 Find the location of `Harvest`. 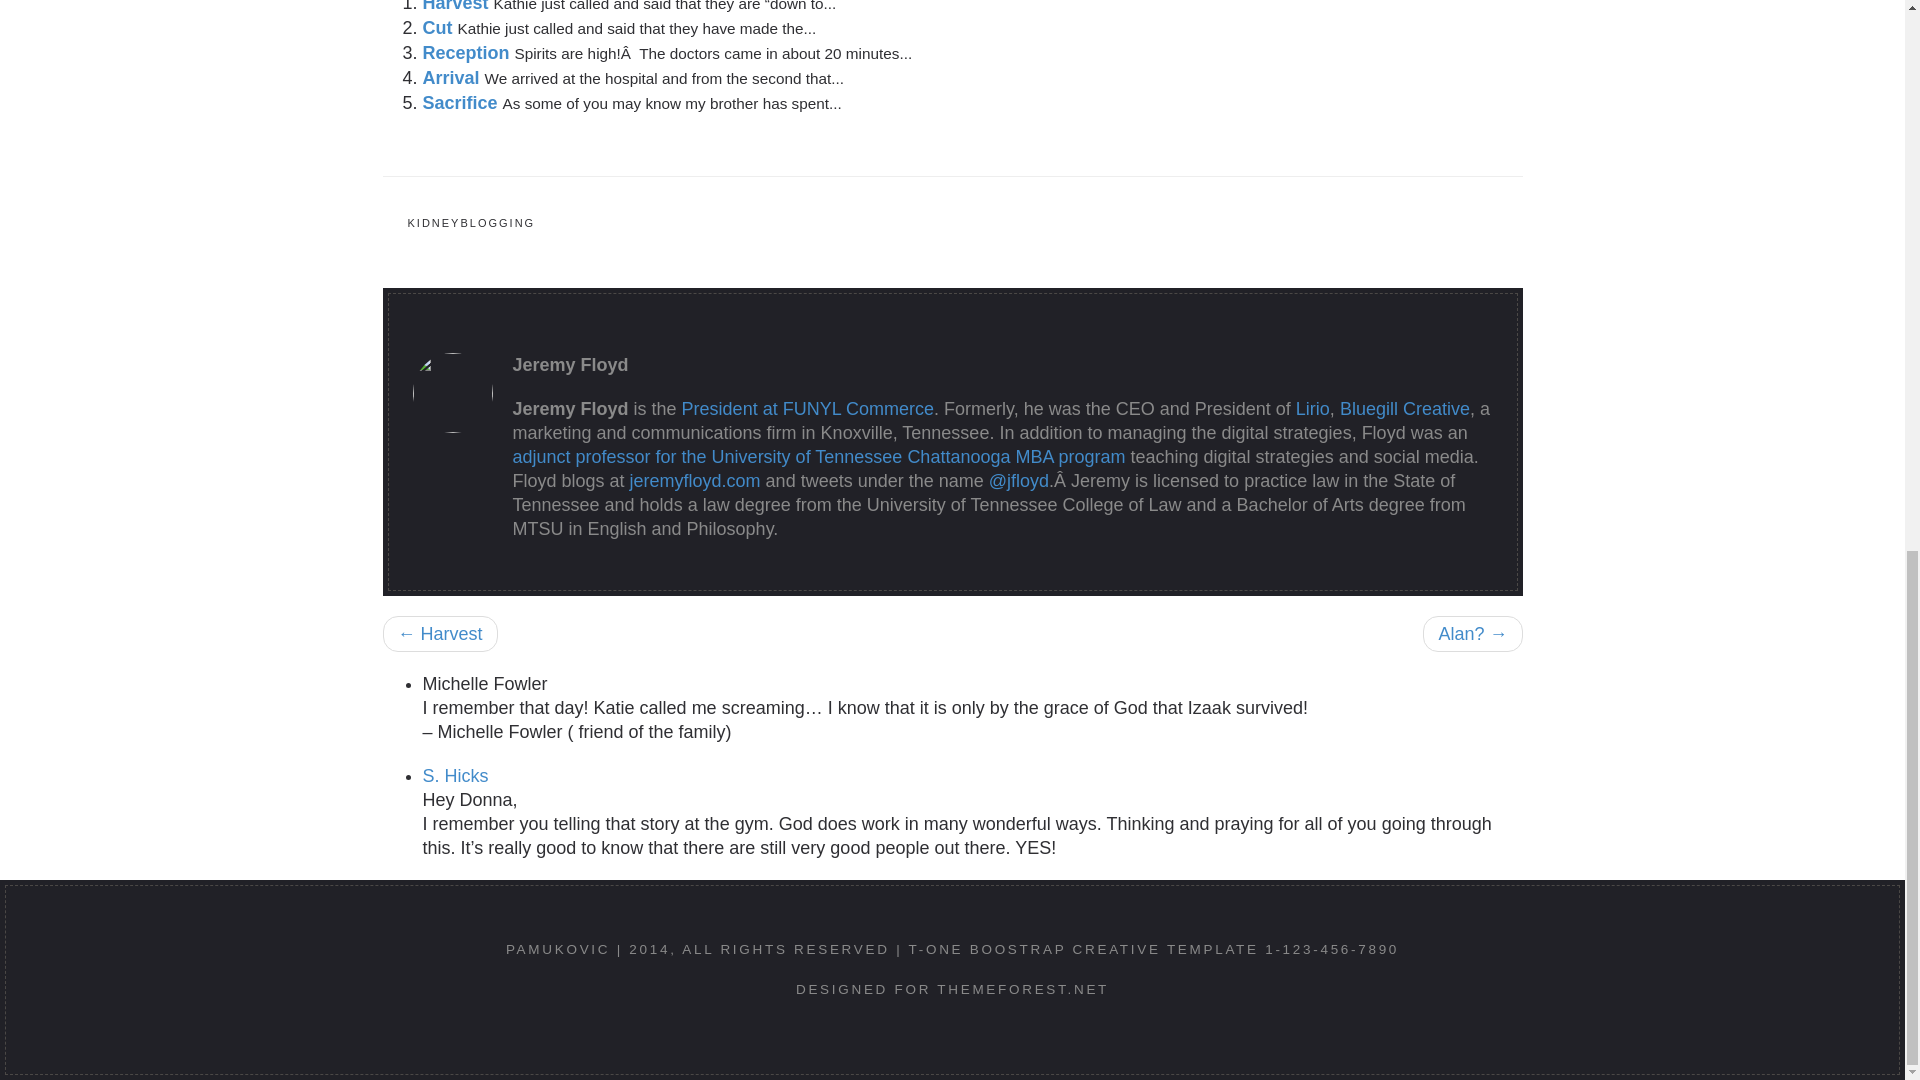

Harvest is located at coordinates (458, 6).